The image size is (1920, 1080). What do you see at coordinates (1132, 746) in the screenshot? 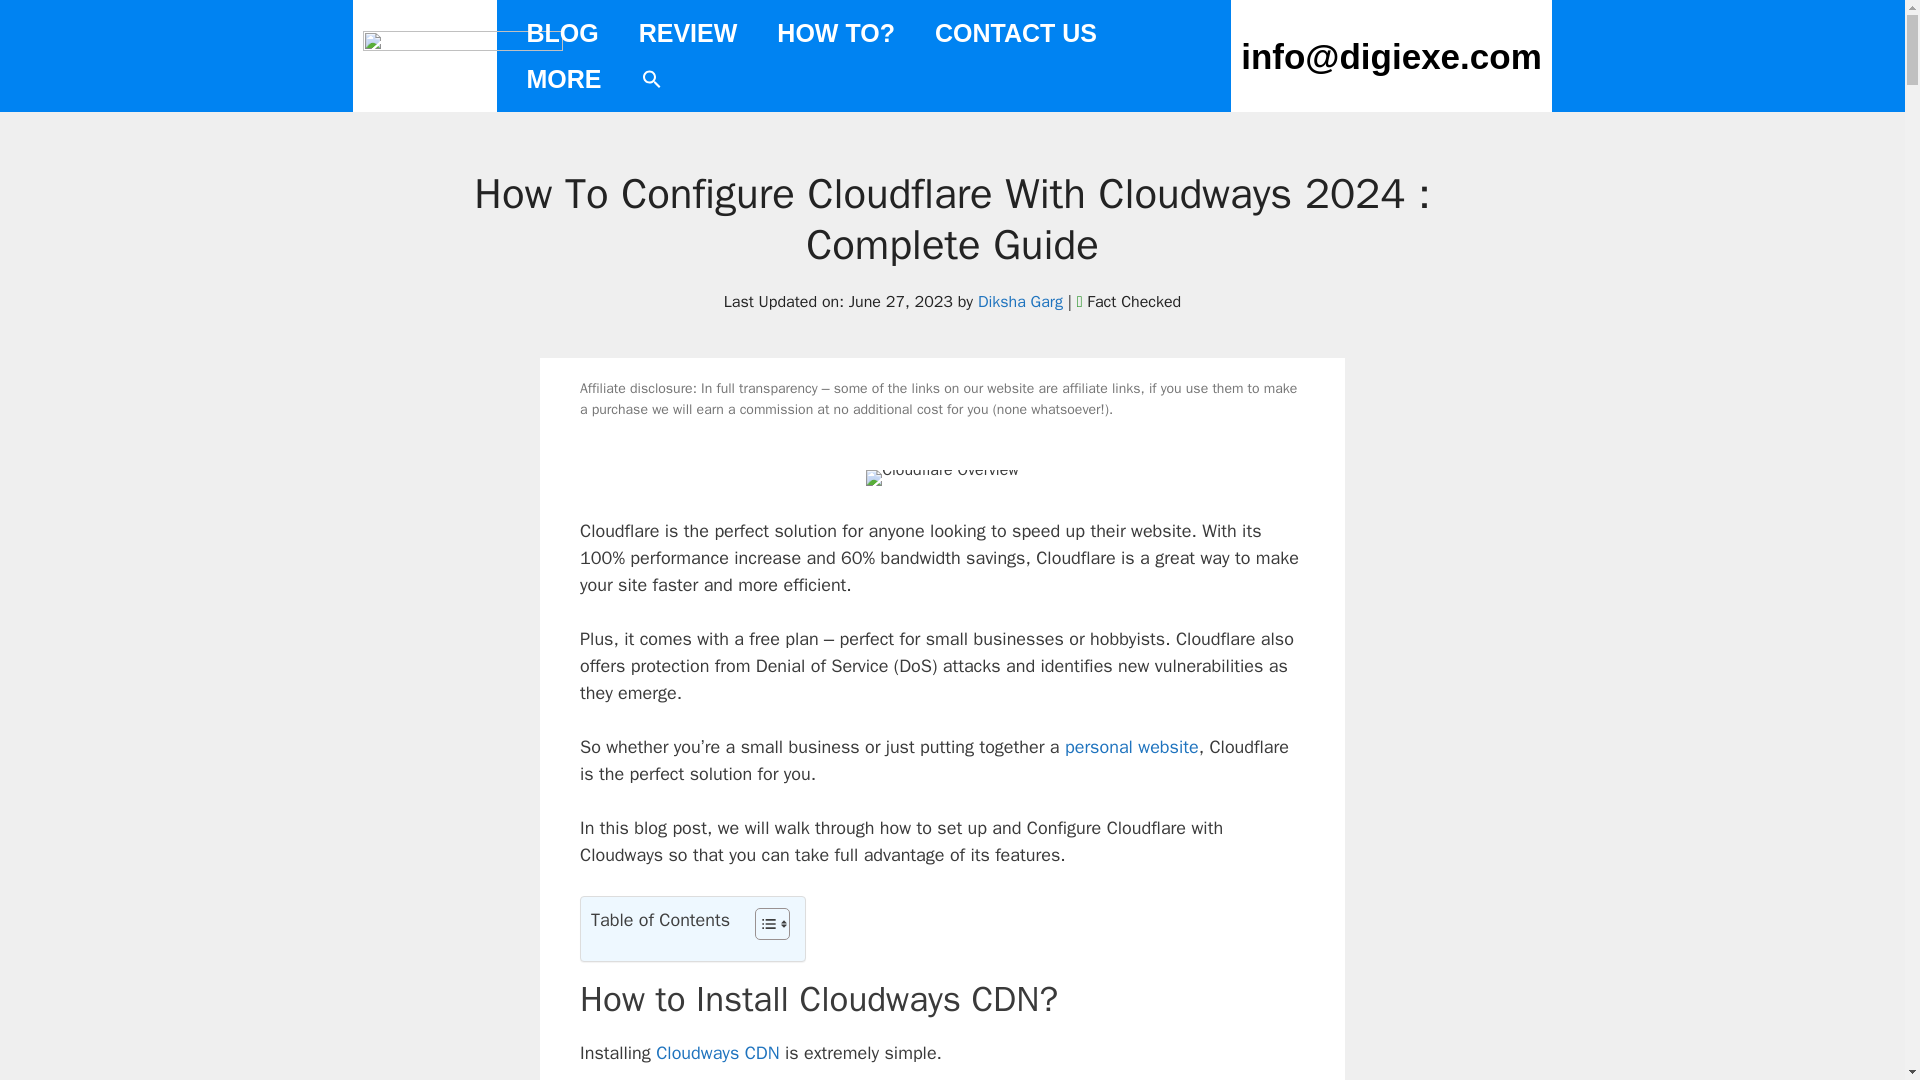
I see `personal website` at bounding box center [1132, 746].